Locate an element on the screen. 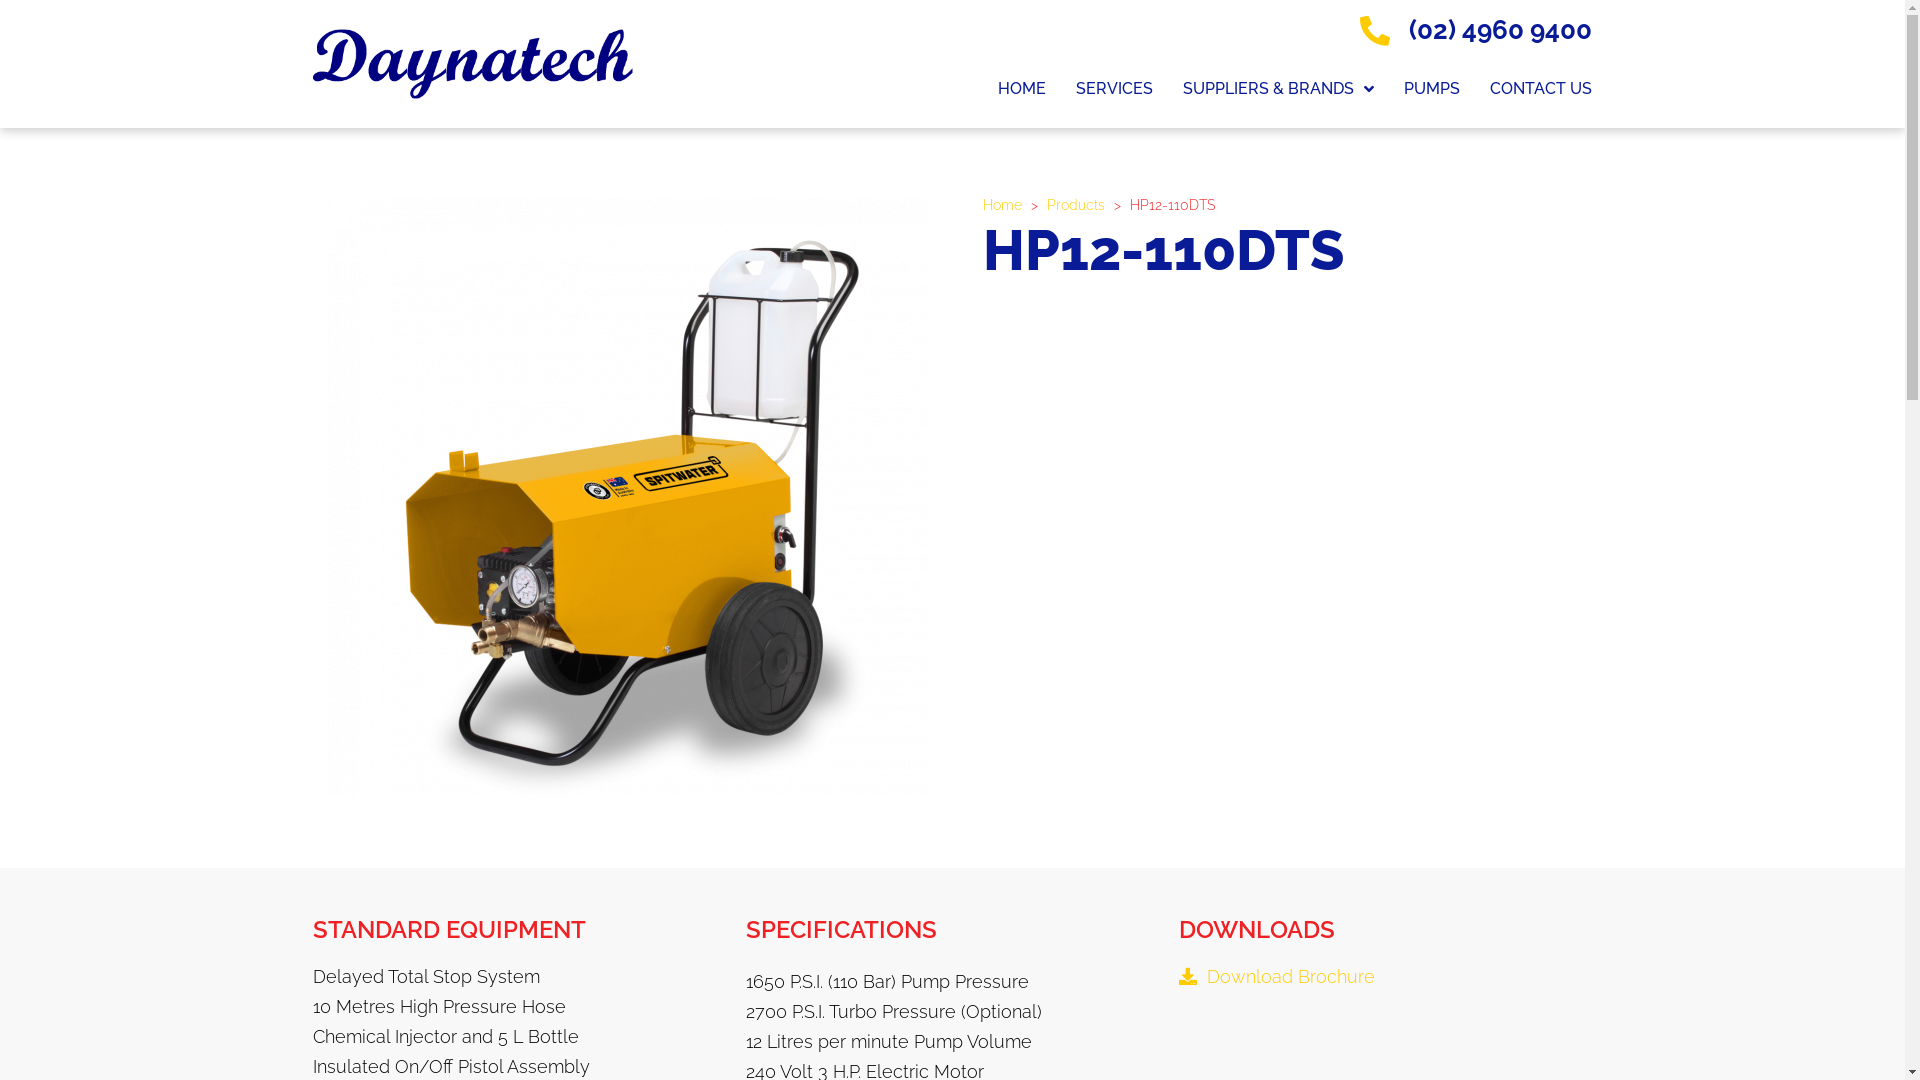 The width and height of the screenshot is (1920, 1080). (02) 4960 9400 is located at coordinates (1473, 31).